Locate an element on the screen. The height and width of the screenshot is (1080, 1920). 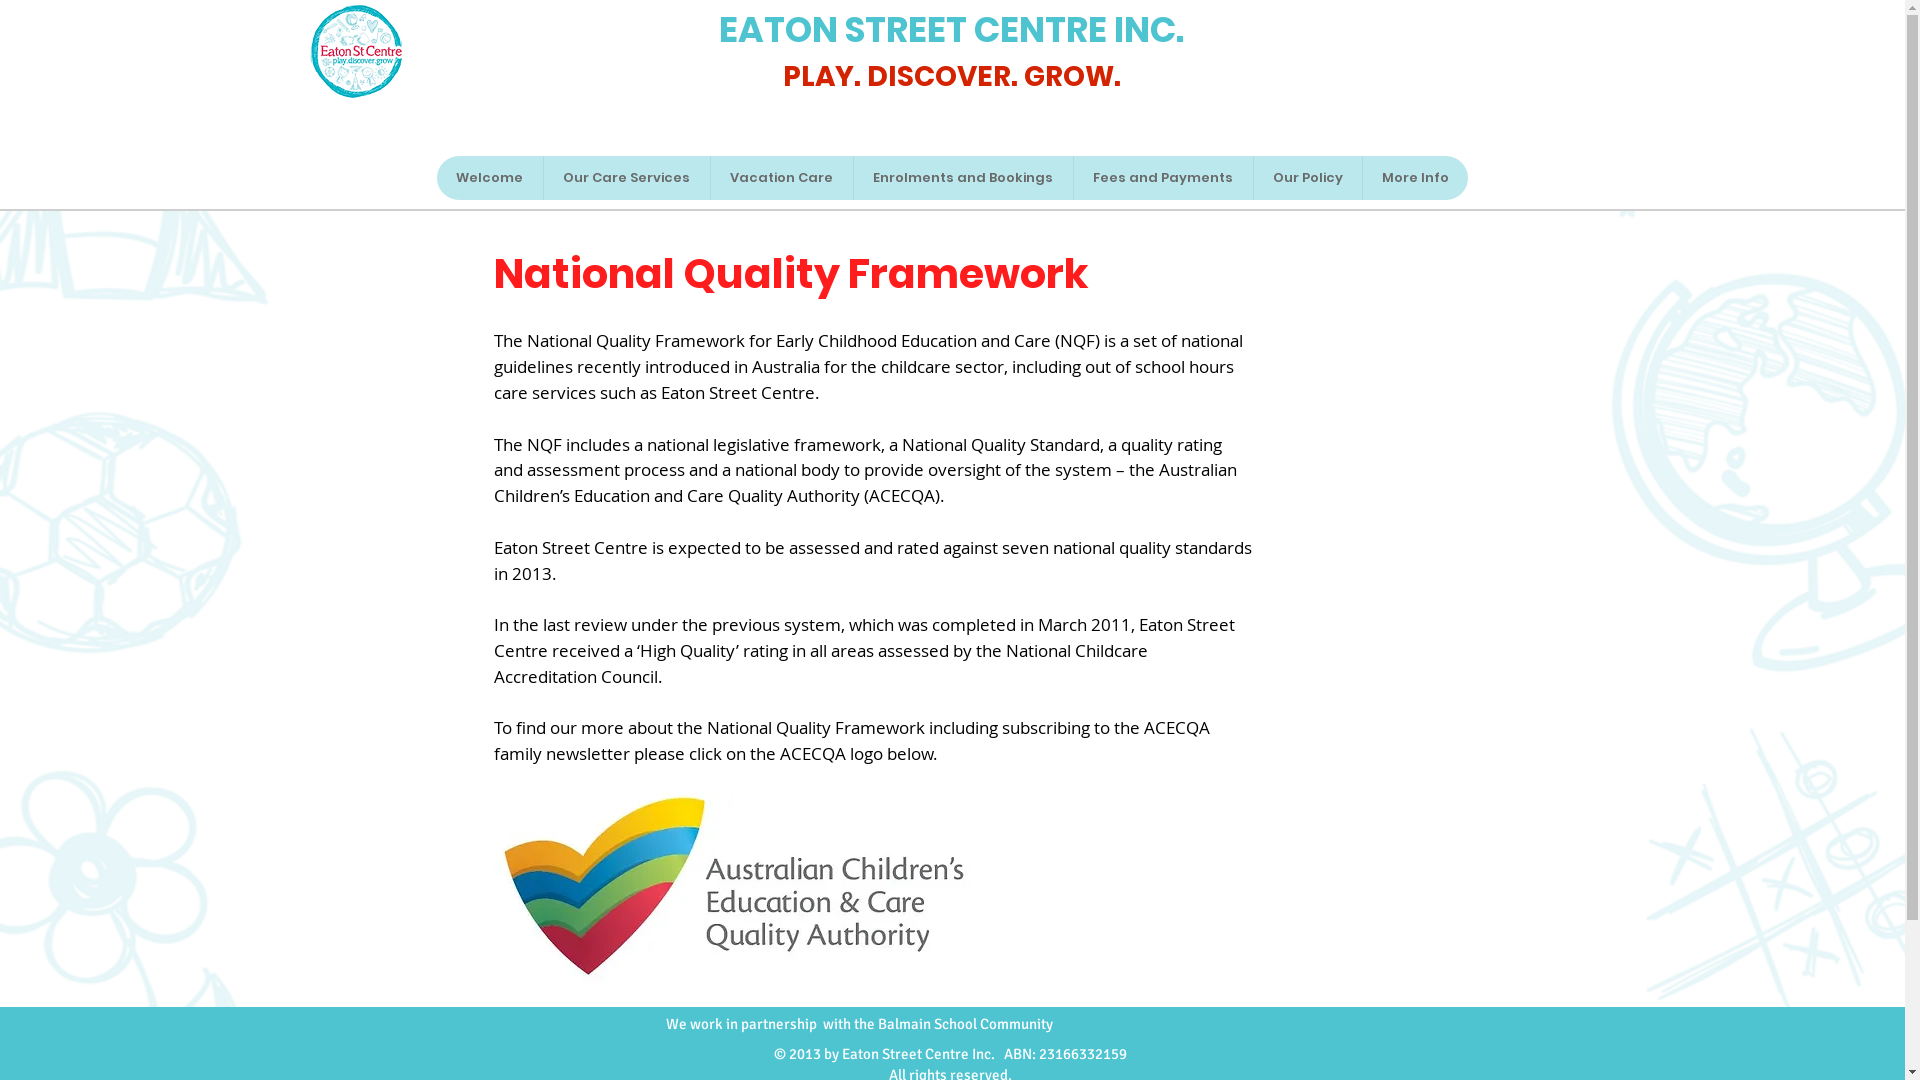
Our Policy is located at coordinates (1306, 178).